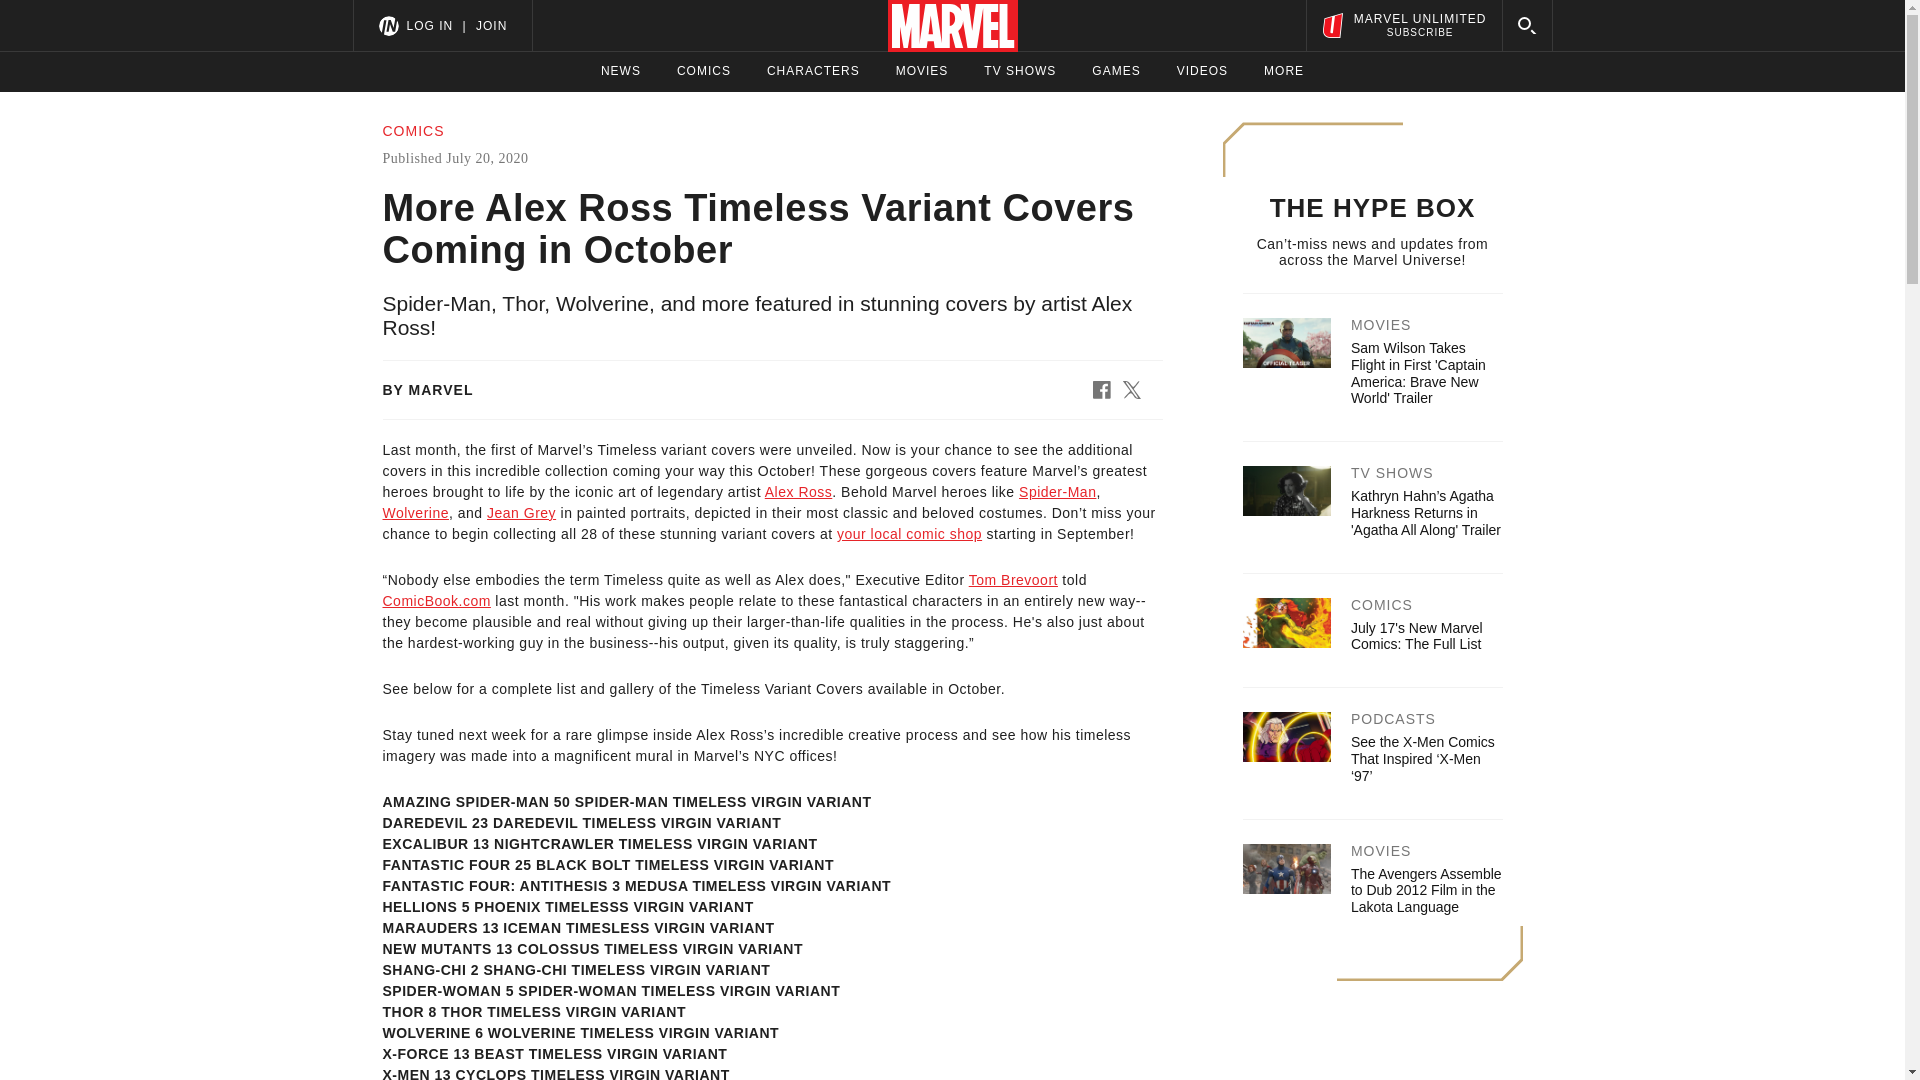 The height and width of the screenshot is (1080, 1920). Describe the element at coordinates (1013, 580) in the screenshot. I see `COMICS` at that location.